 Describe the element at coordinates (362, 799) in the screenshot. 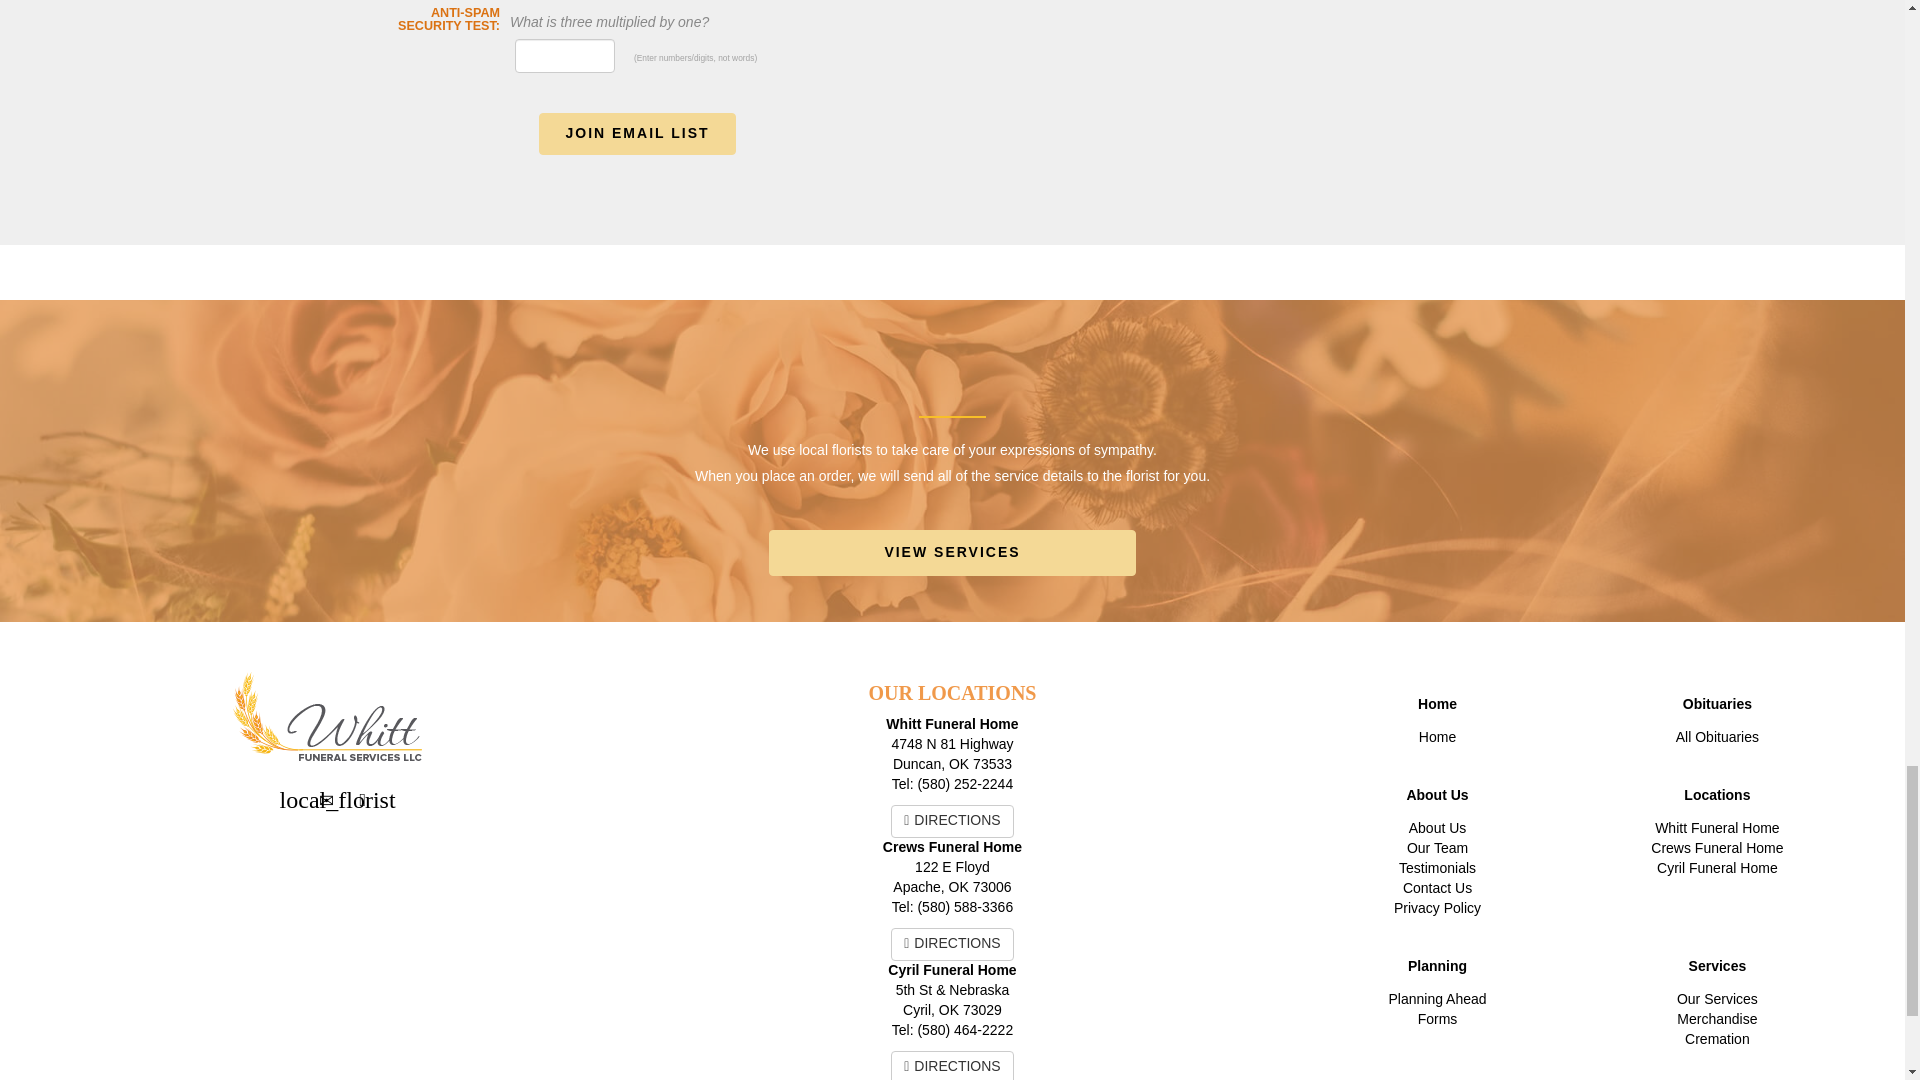

I see `Directions` at that location.